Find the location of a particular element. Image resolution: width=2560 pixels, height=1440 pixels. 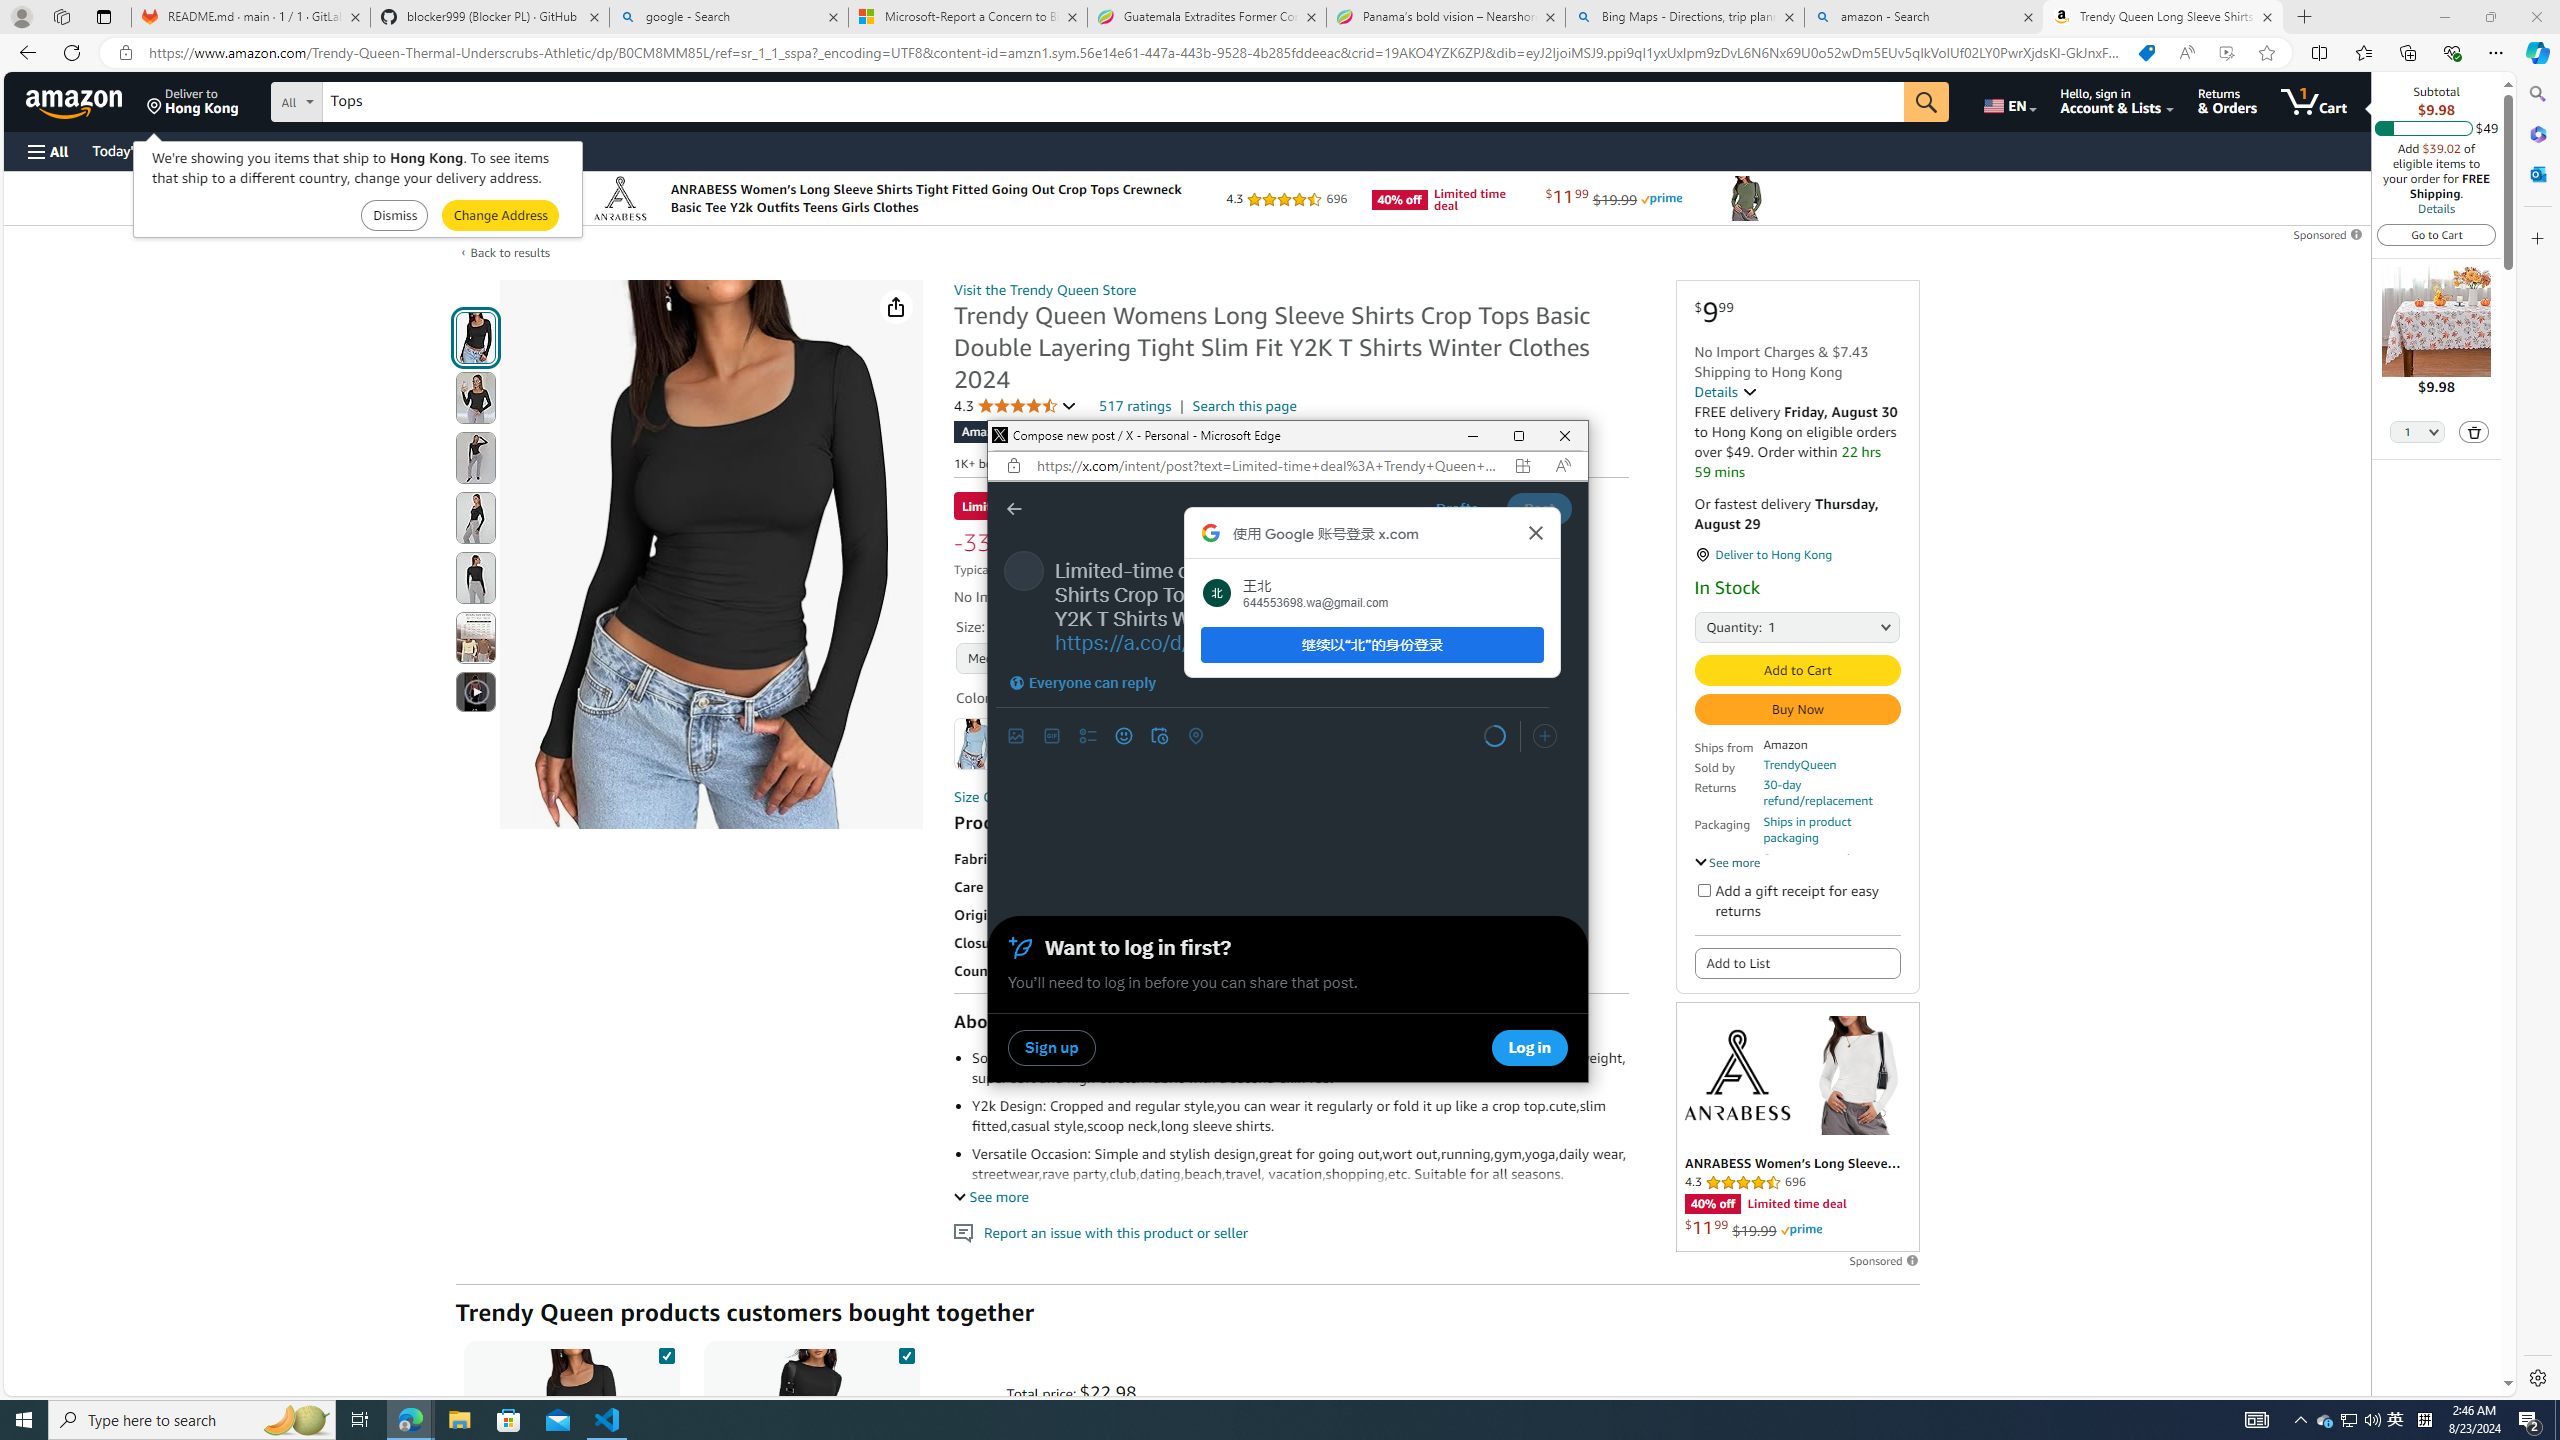

Add poll is located at coordinates (1088, 736).